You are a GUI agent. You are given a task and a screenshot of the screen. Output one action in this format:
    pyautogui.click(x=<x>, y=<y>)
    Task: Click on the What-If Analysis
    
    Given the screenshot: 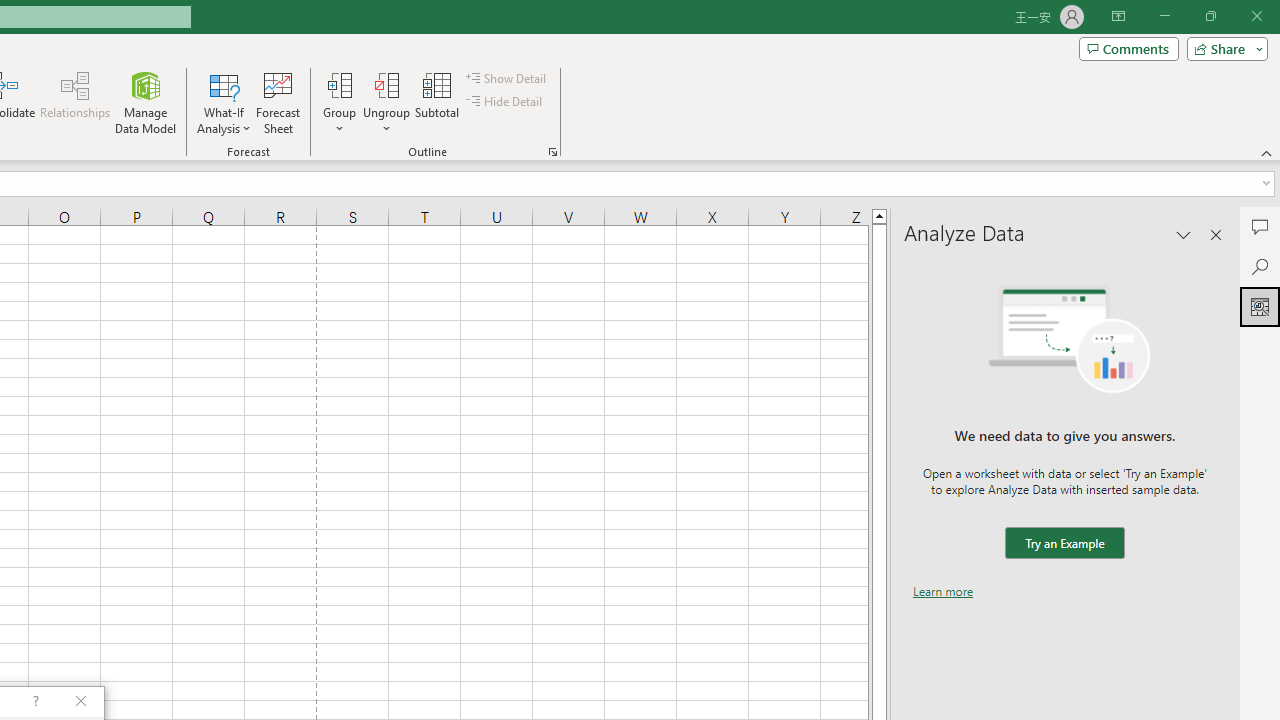 What is the action you would take?
    pyautogui.click(x=224, y=102)
    